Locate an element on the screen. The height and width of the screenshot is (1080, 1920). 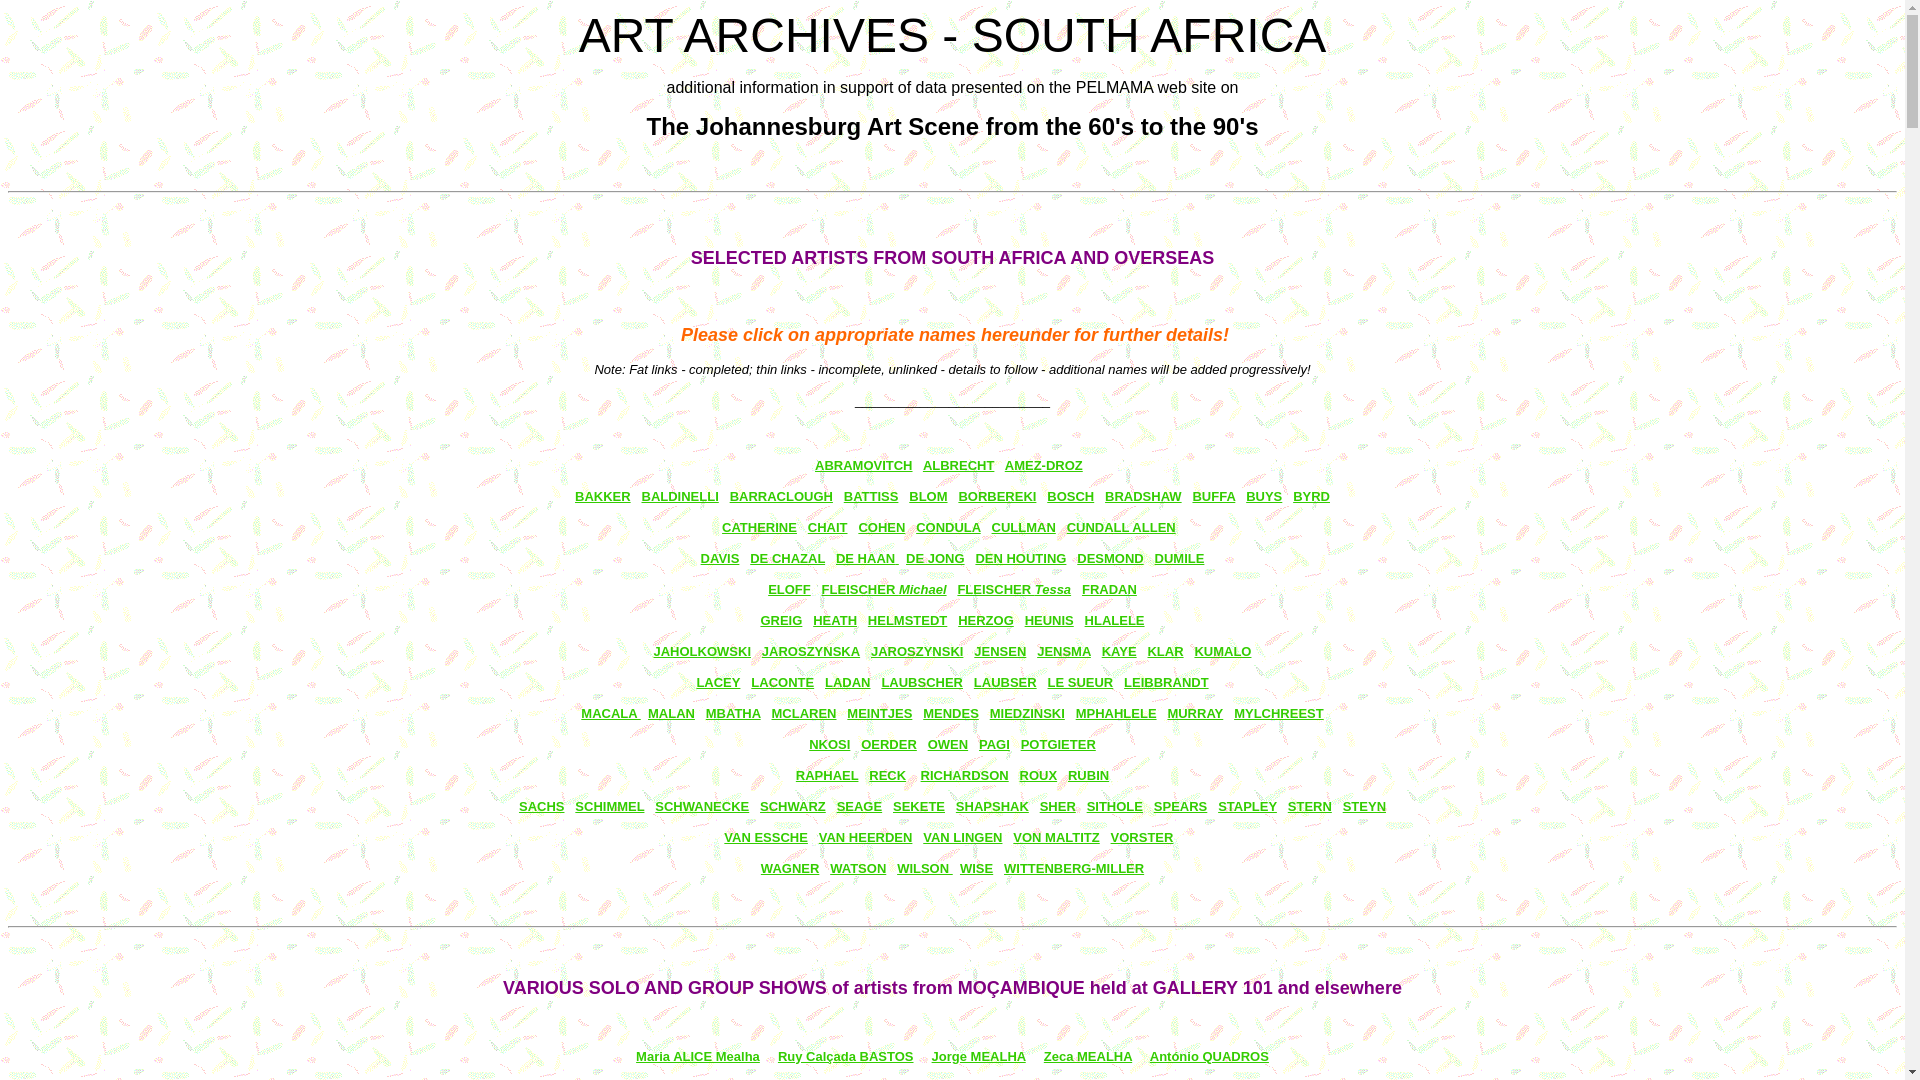
SPEARS is located at coordinates (1180, 806).